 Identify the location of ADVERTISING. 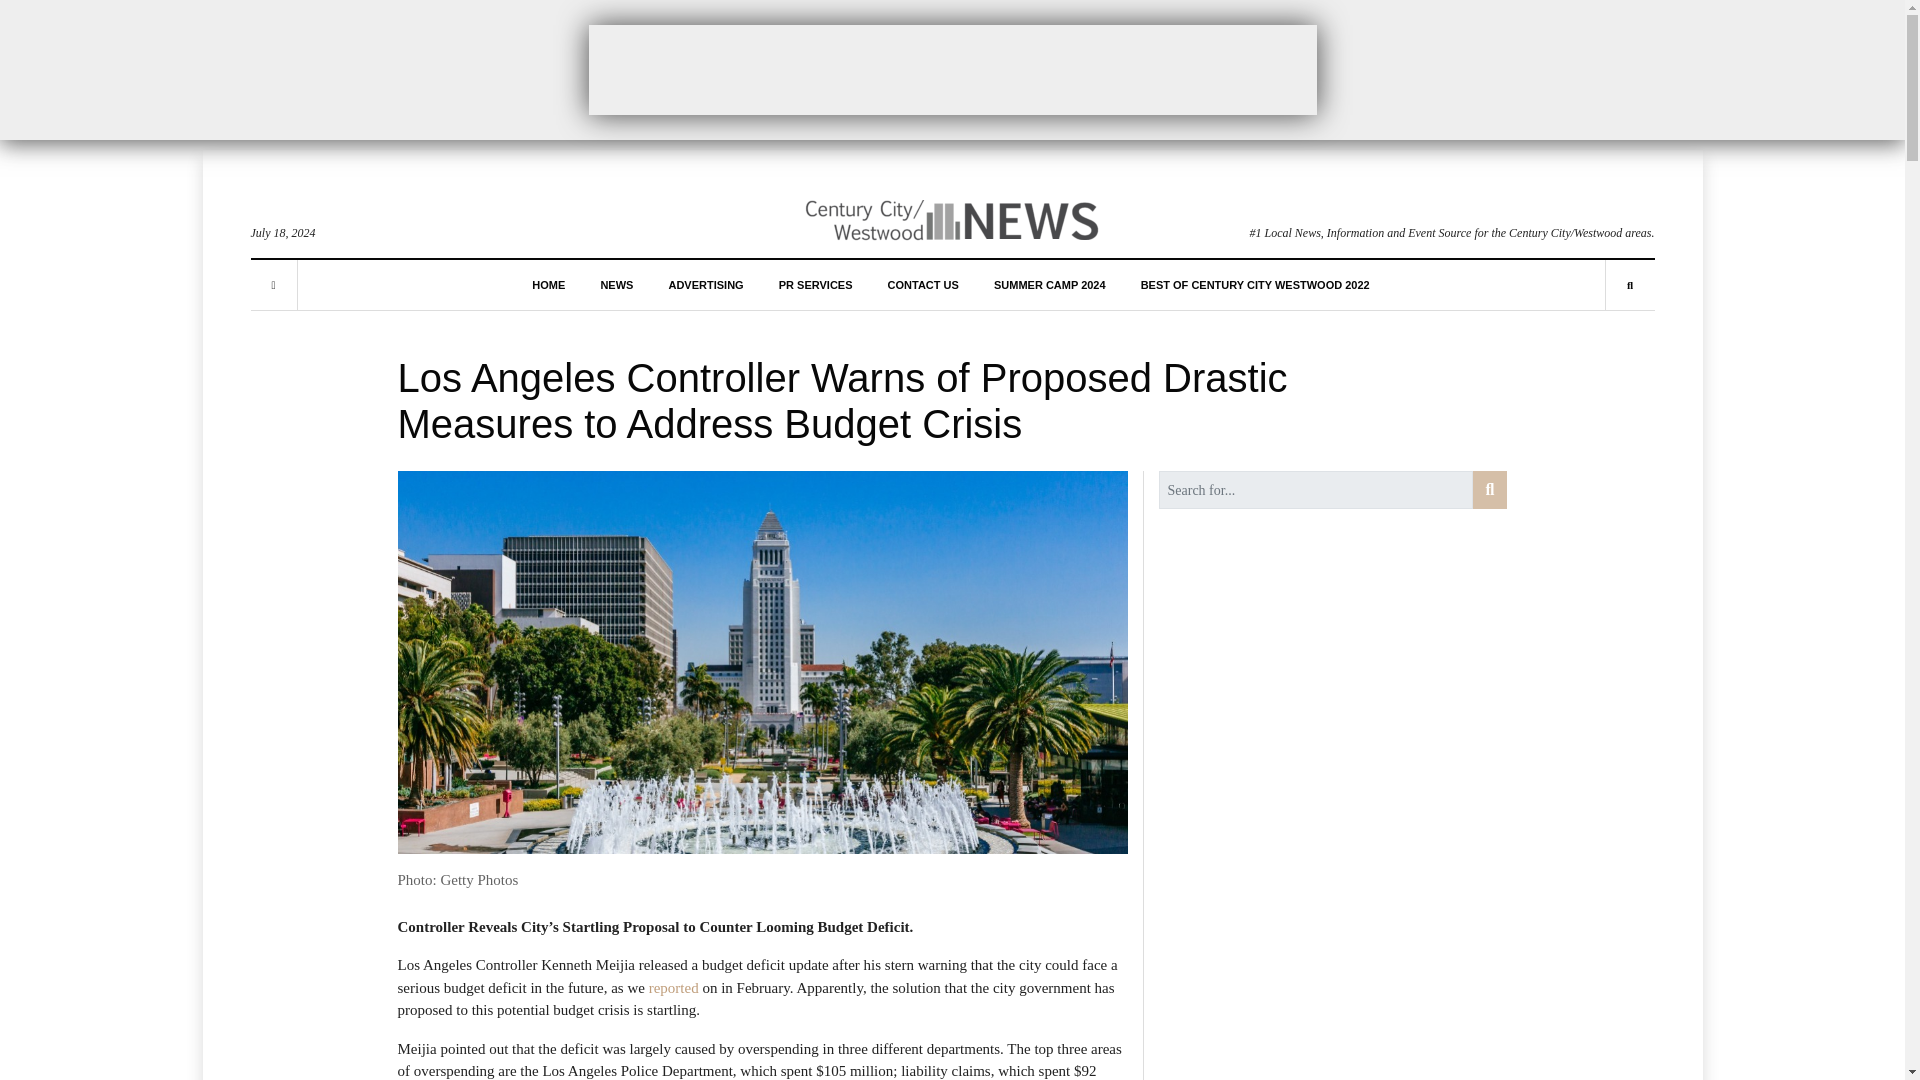
(706, 284).